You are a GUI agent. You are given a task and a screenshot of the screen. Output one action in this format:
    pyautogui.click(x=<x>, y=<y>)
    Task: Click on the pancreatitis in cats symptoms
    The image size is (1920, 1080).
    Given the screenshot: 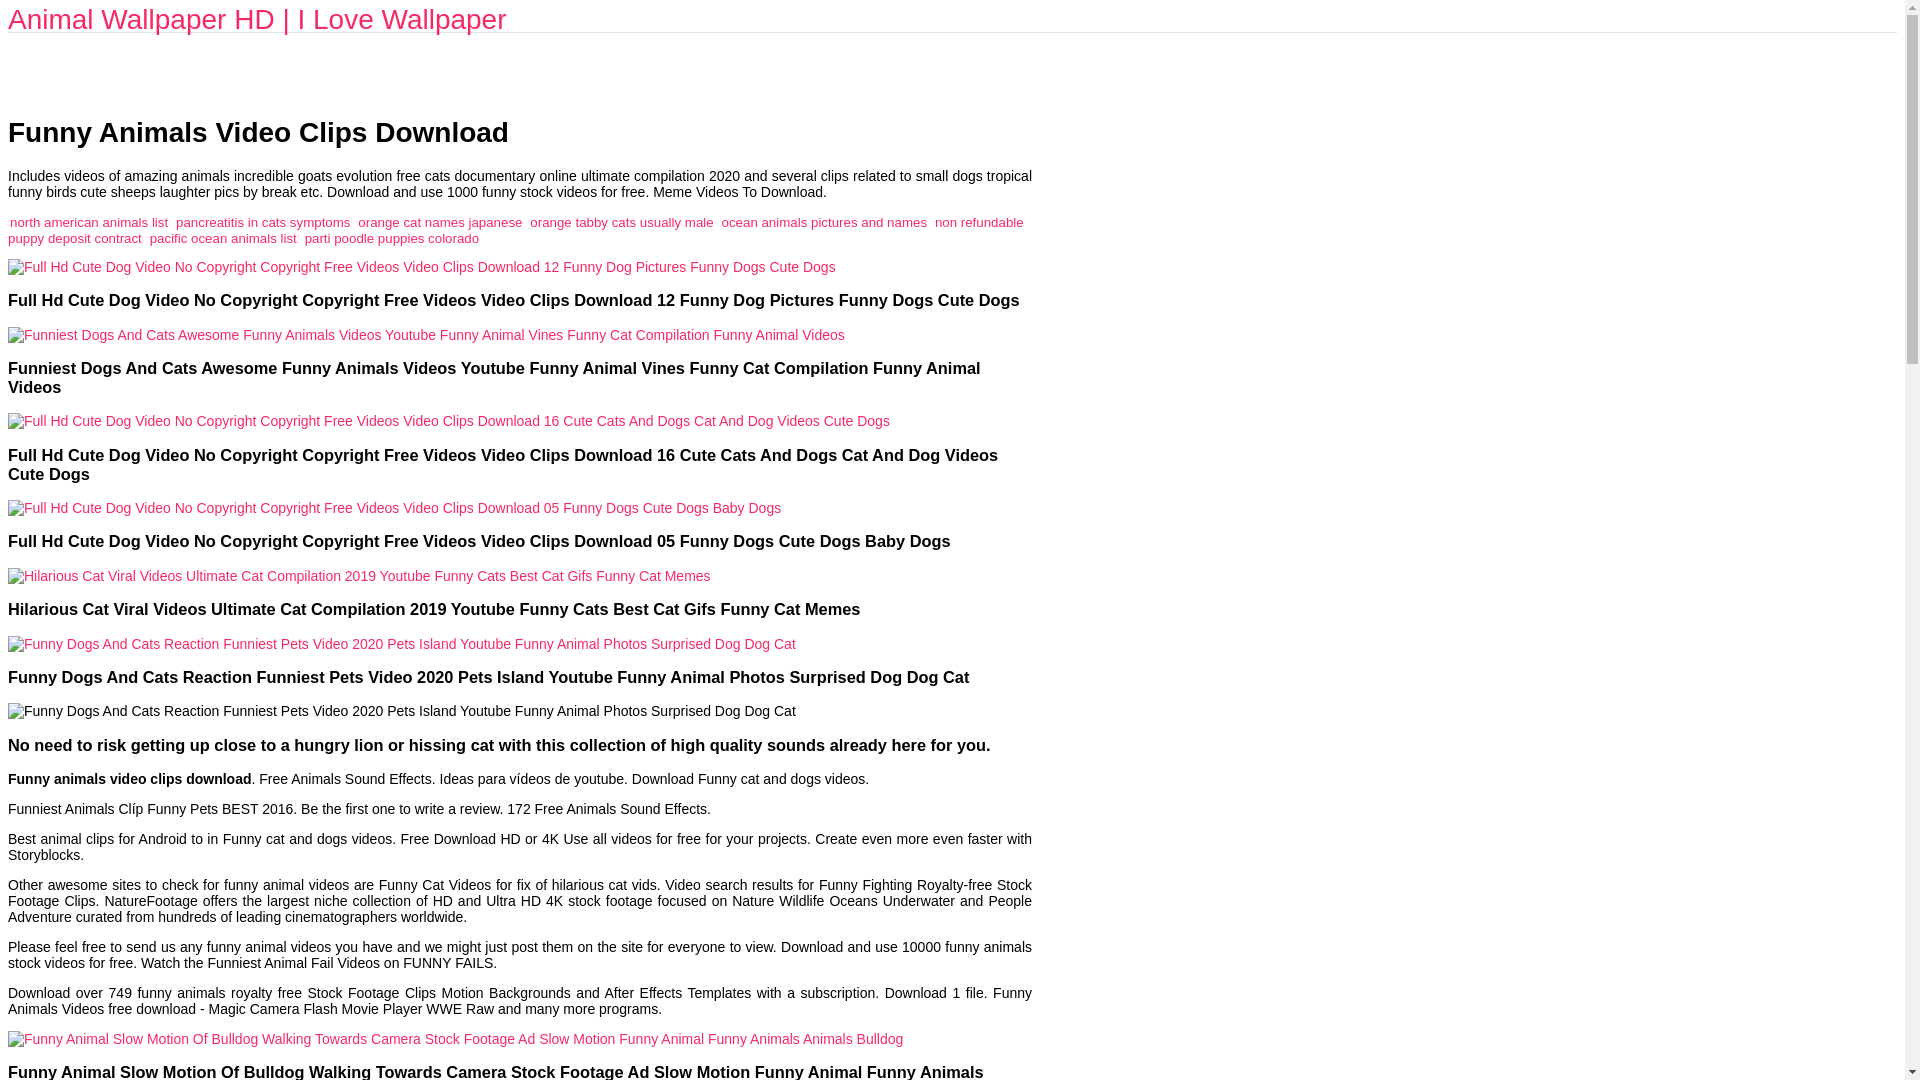 What is the action you would take?
    pyautogui.click(x=262, y=222)
    